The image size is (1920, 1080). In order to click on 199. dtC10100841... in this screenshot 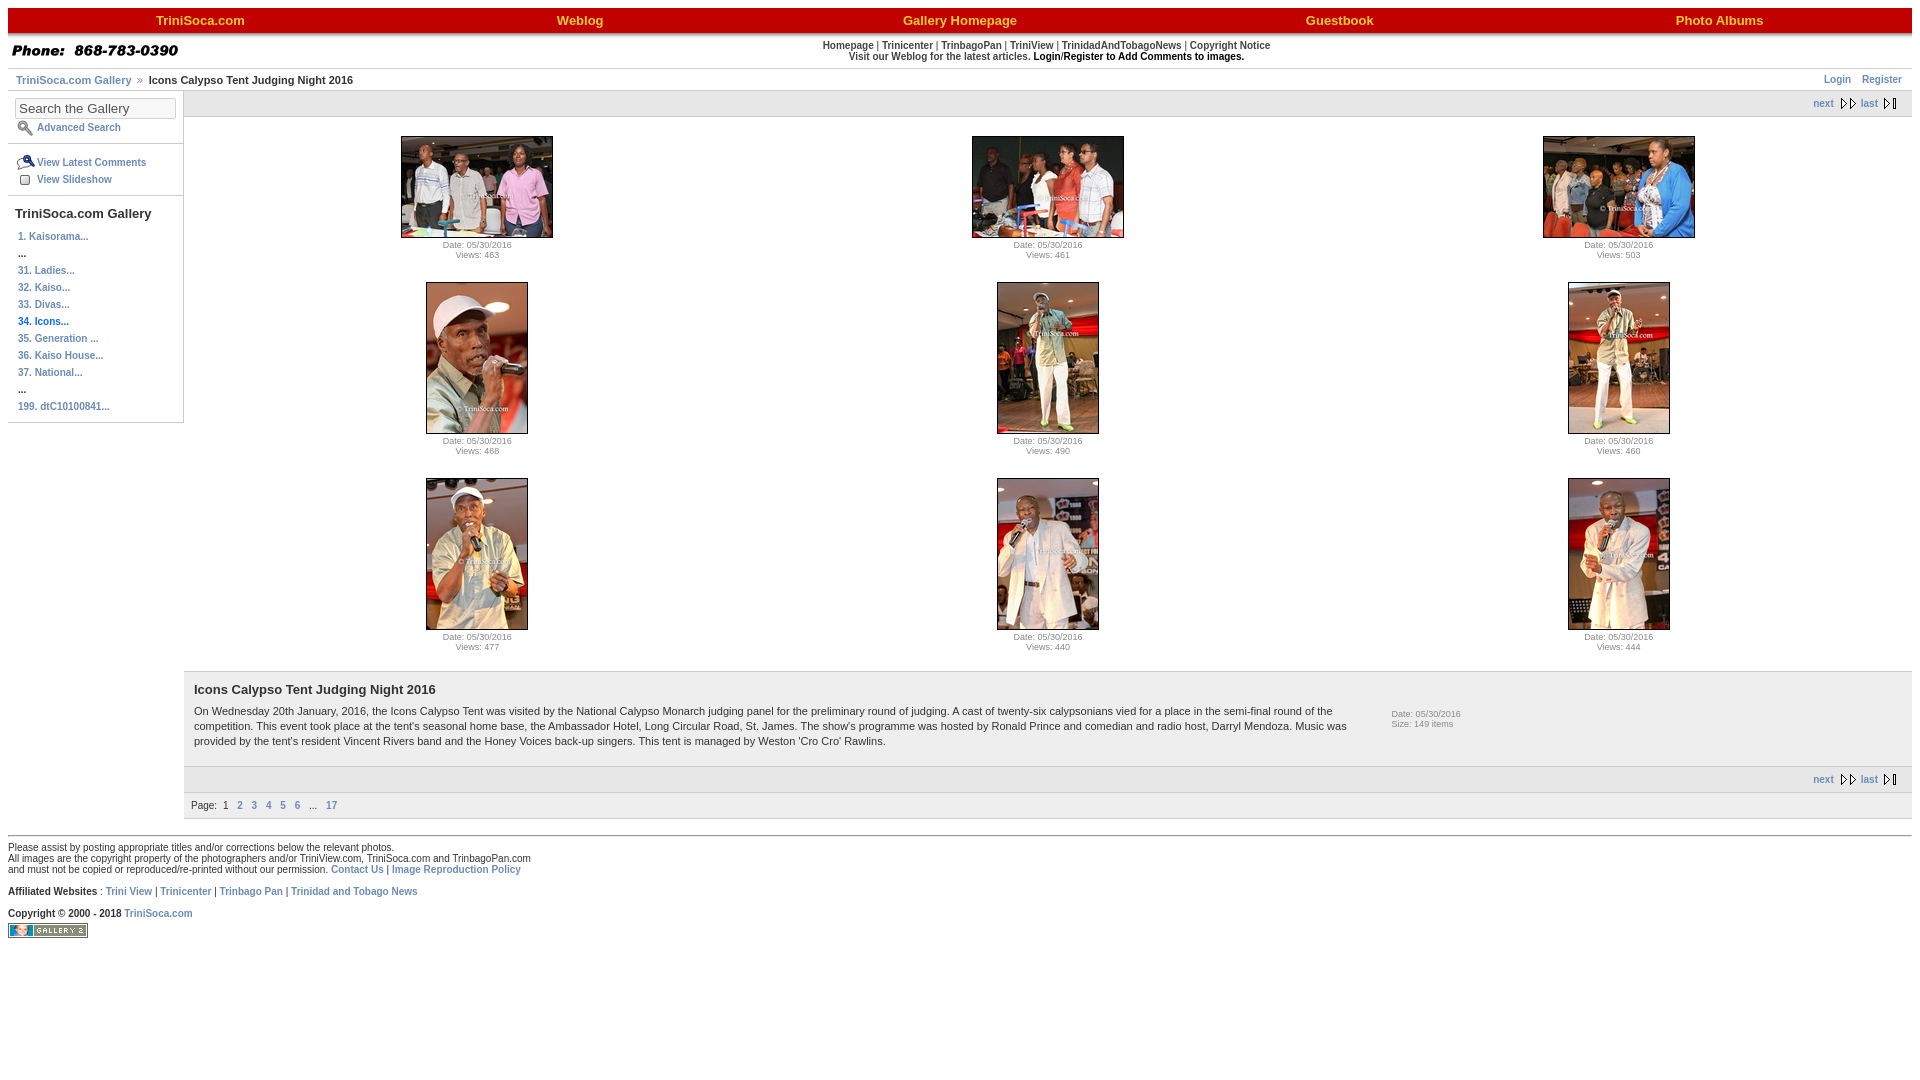, I will do `click(96, 406)`.